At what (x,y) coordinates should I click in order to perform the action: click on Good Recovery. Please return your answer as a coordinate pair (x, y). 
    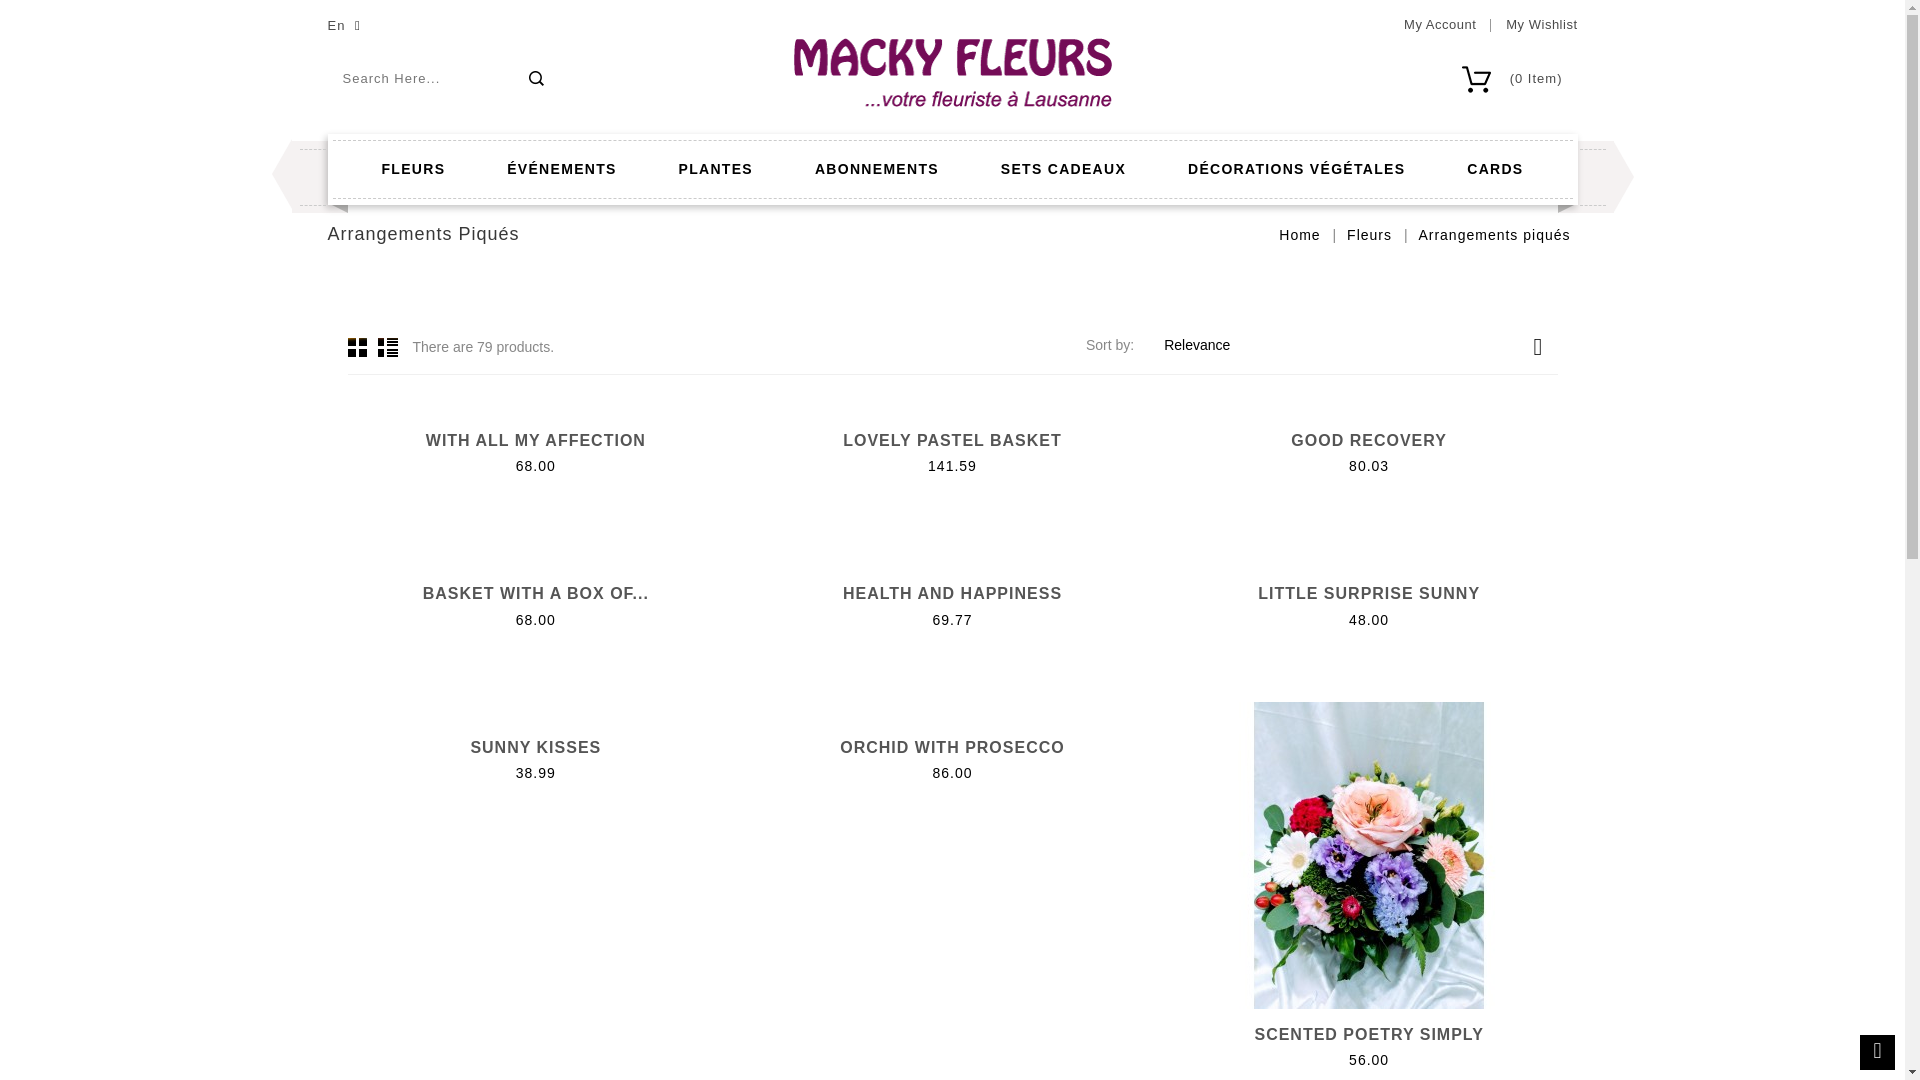
    Looking at the image, I should click on (1368, 440).